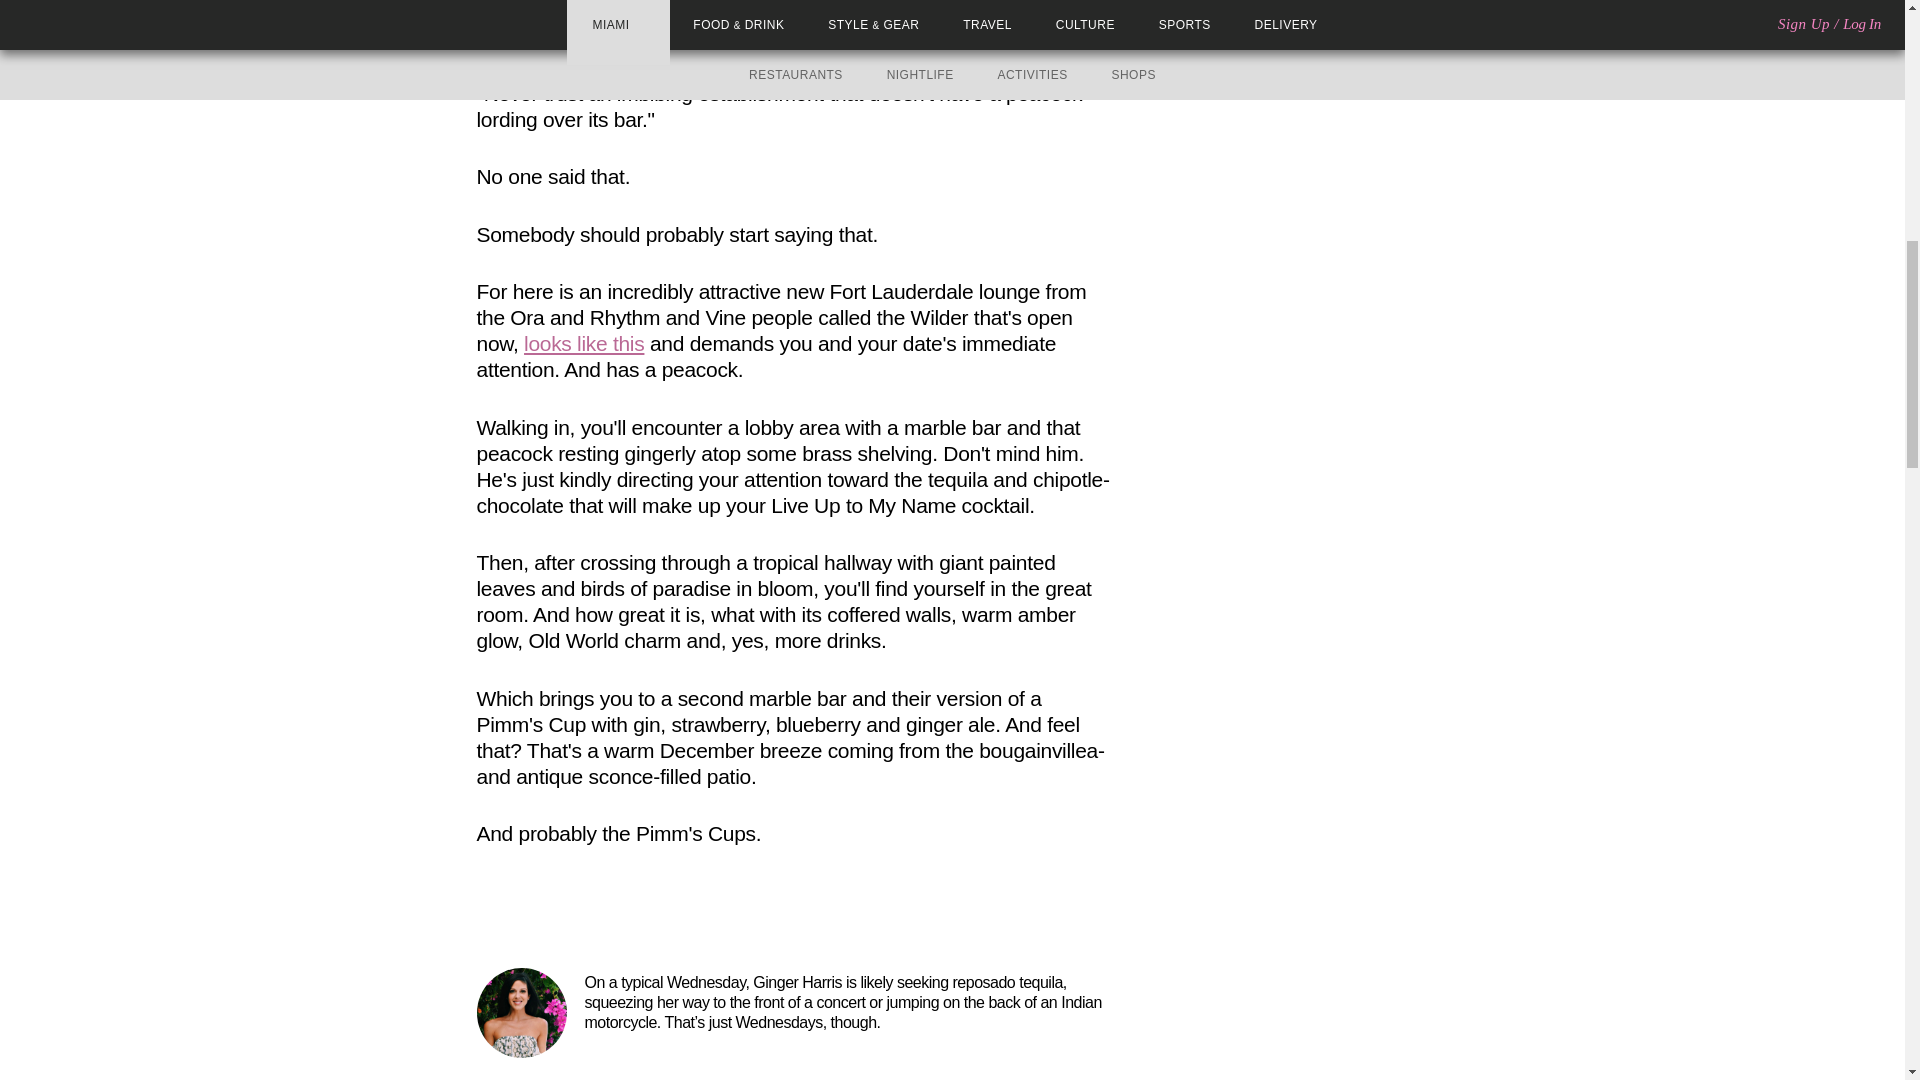 This screenshot has height=1080, width=1920. What do you see at coordinates (584, 343) in the screenshot?
I see `looks like this` at bounding box center [584, 343].